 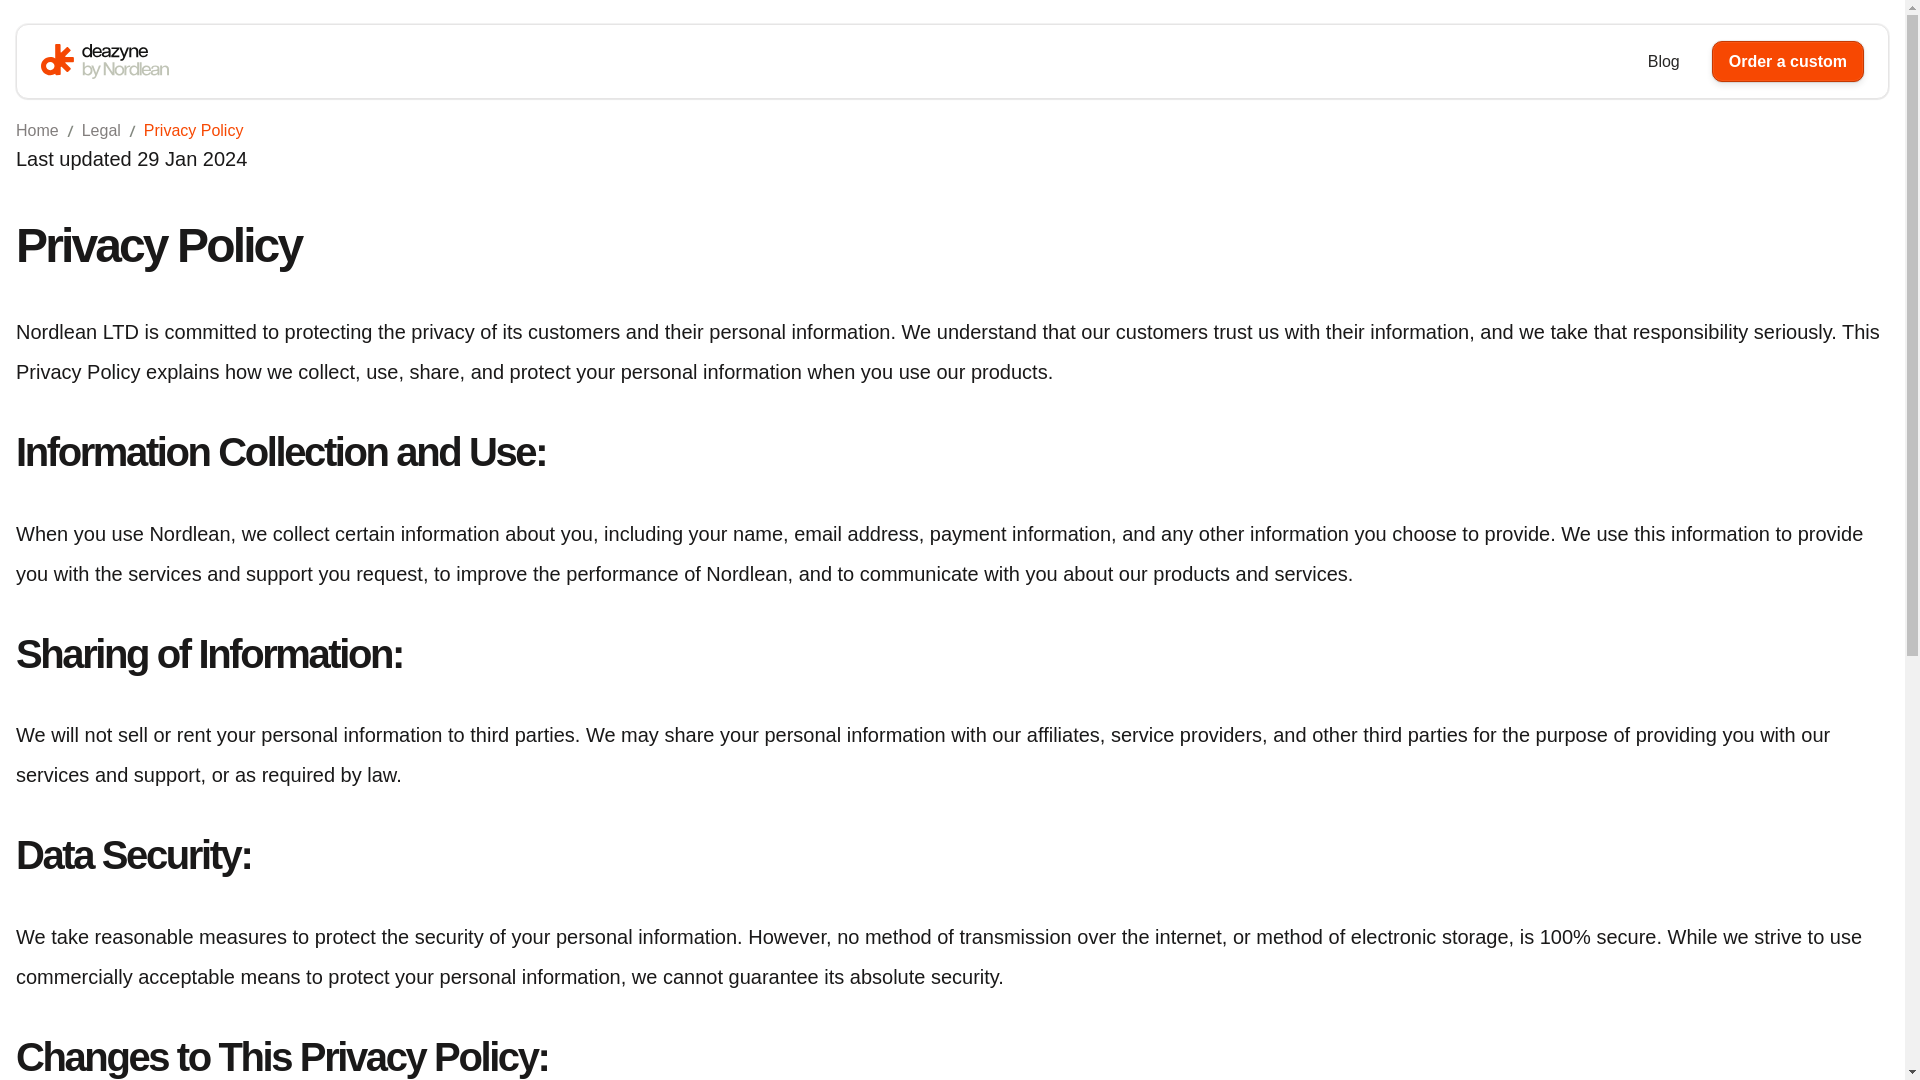 What do you see at coordinates (37, 131) in the screenshot?
I see `Home` at bounding box center [37, 131].